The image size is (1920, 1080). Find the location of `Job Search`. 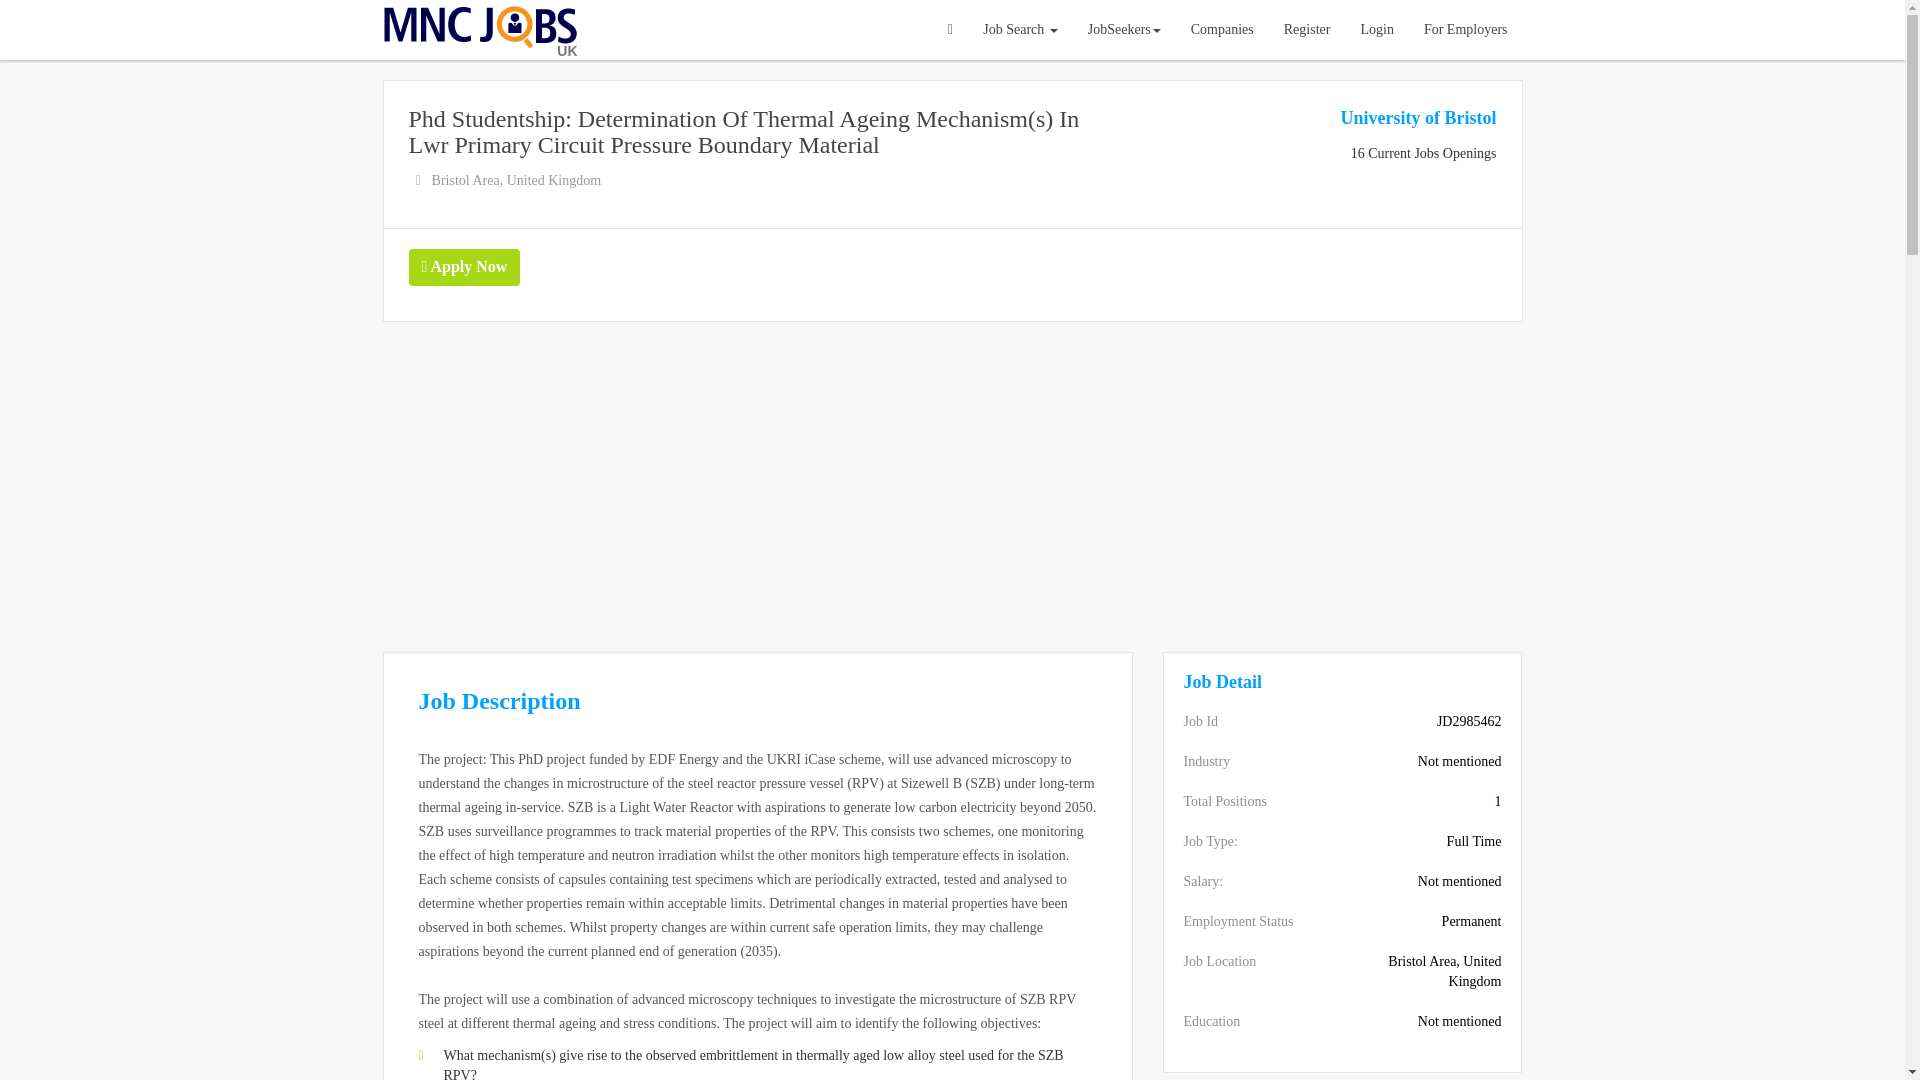

Job Search is located at coordinates (1020, 30).